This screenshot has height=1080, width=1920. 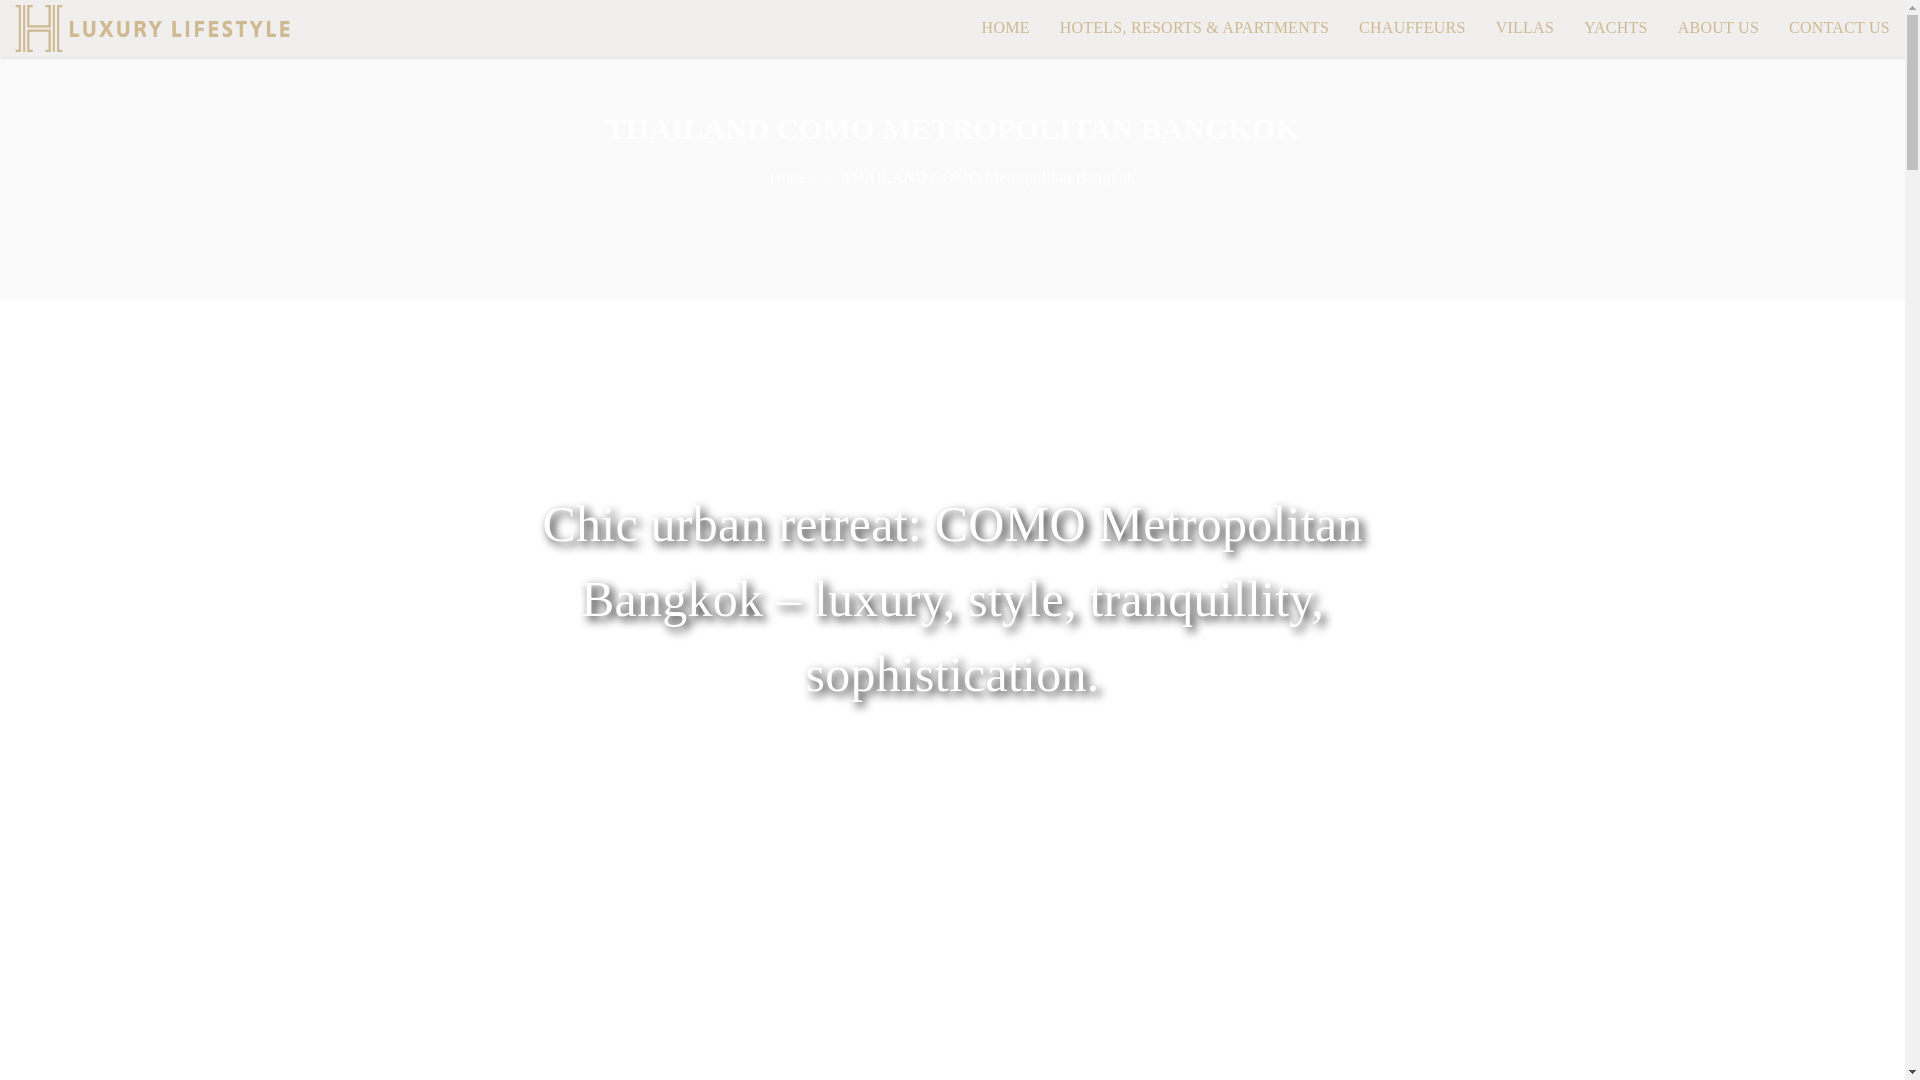 I want to click on VILLAS, so click(x=1524, y=28).